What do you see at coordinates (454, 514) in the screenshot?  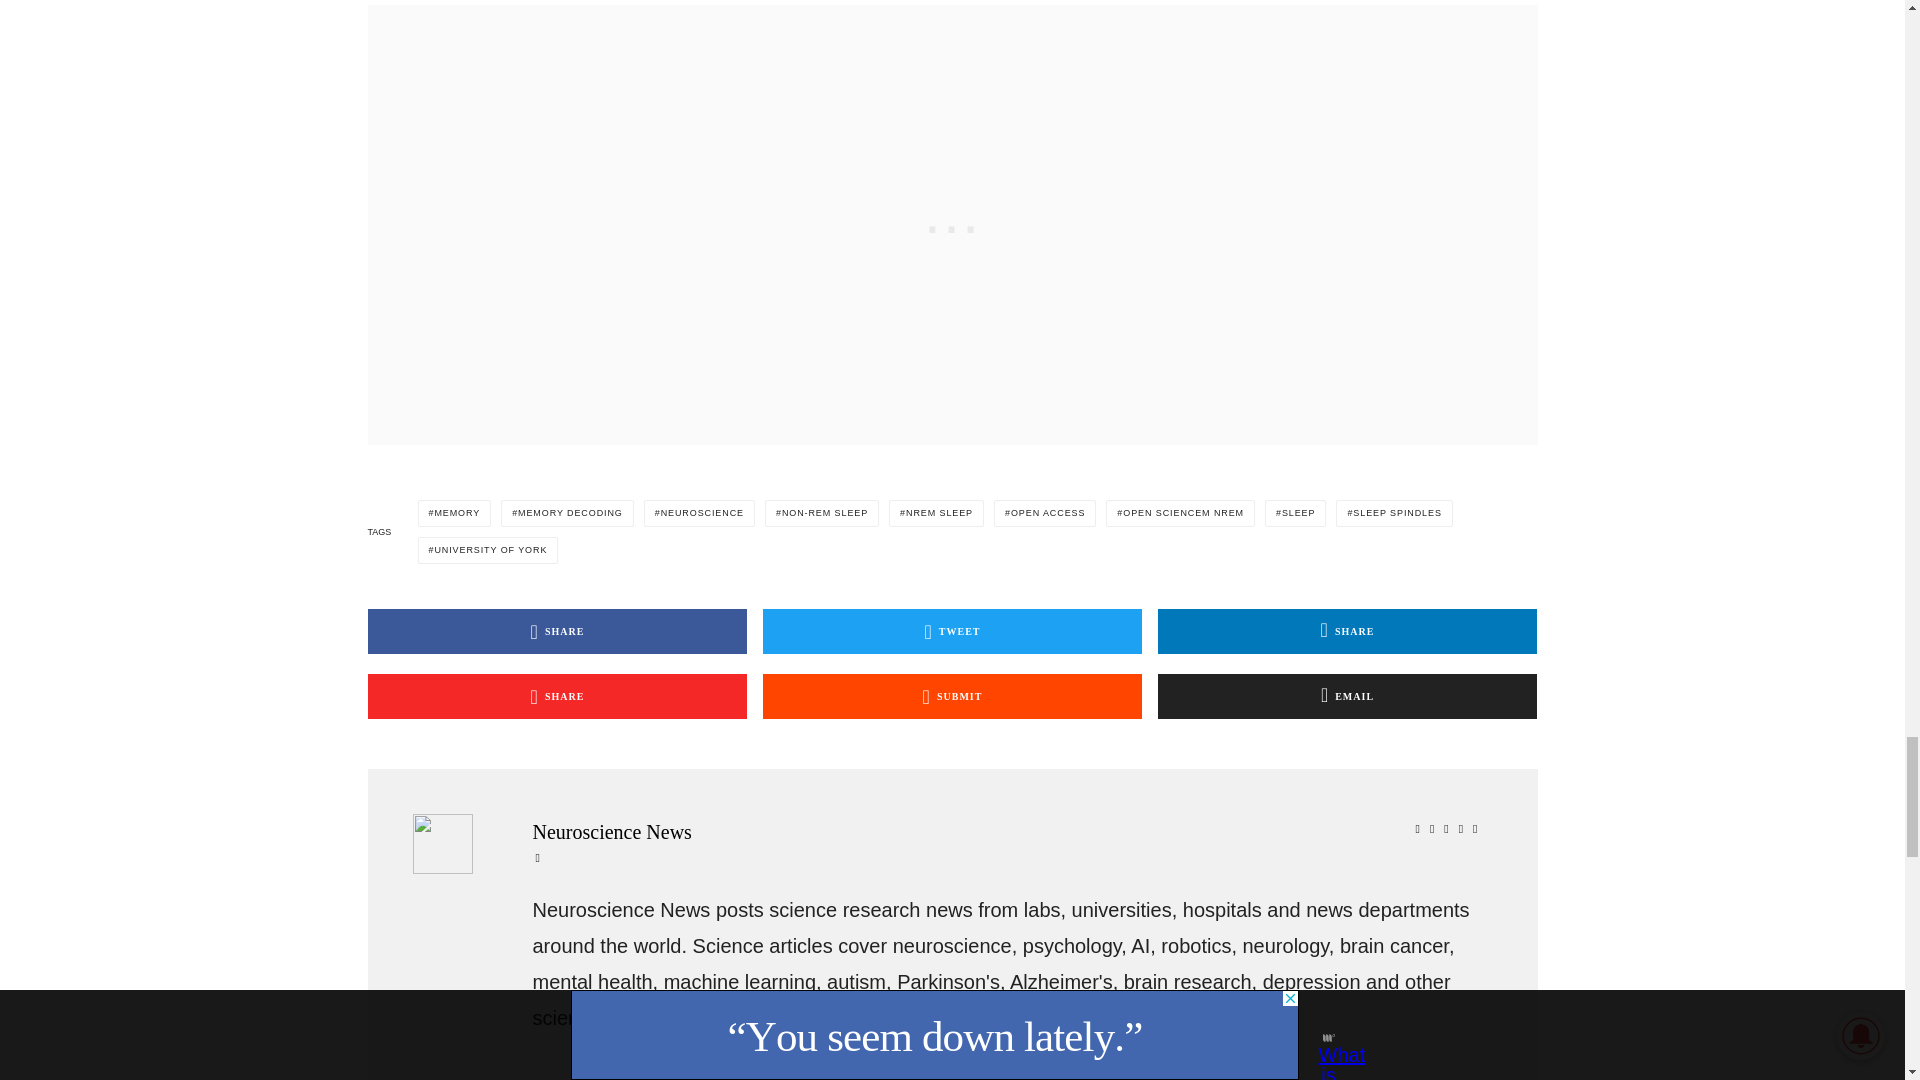 I see `MEMORY` at bounding box center [454, 514].